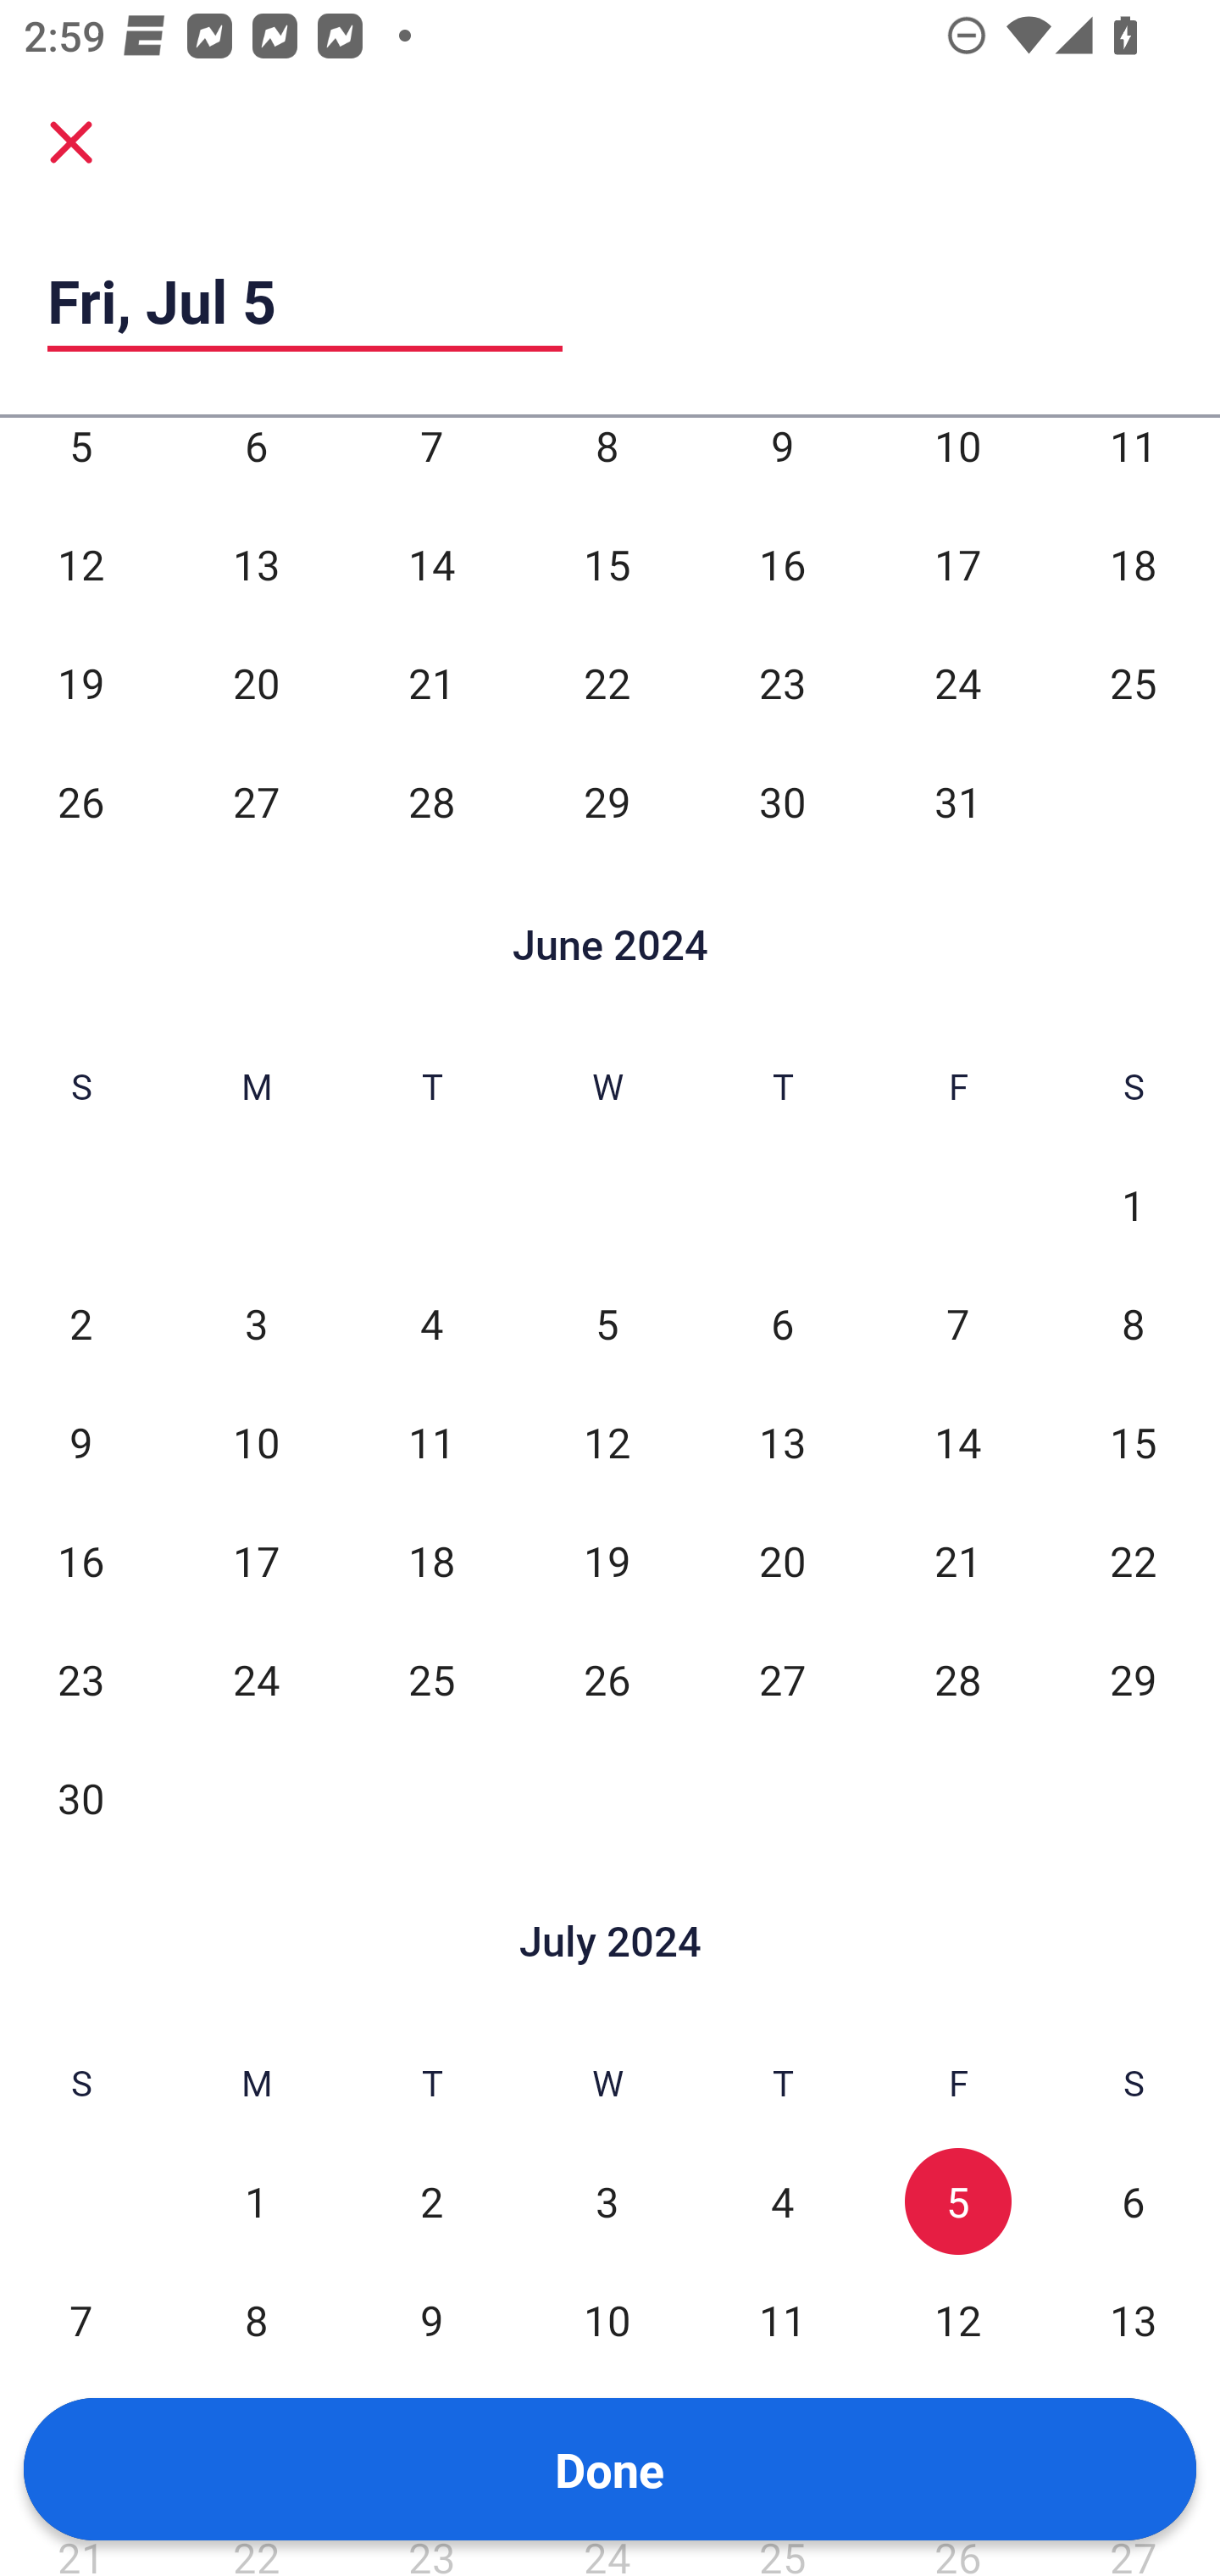 This screenshot has height=2576, width=1220. Describe the element at coordinates (957, 1561) in the screenshot. I see `21 Fri, Jun 21, Not Selected` at that location.